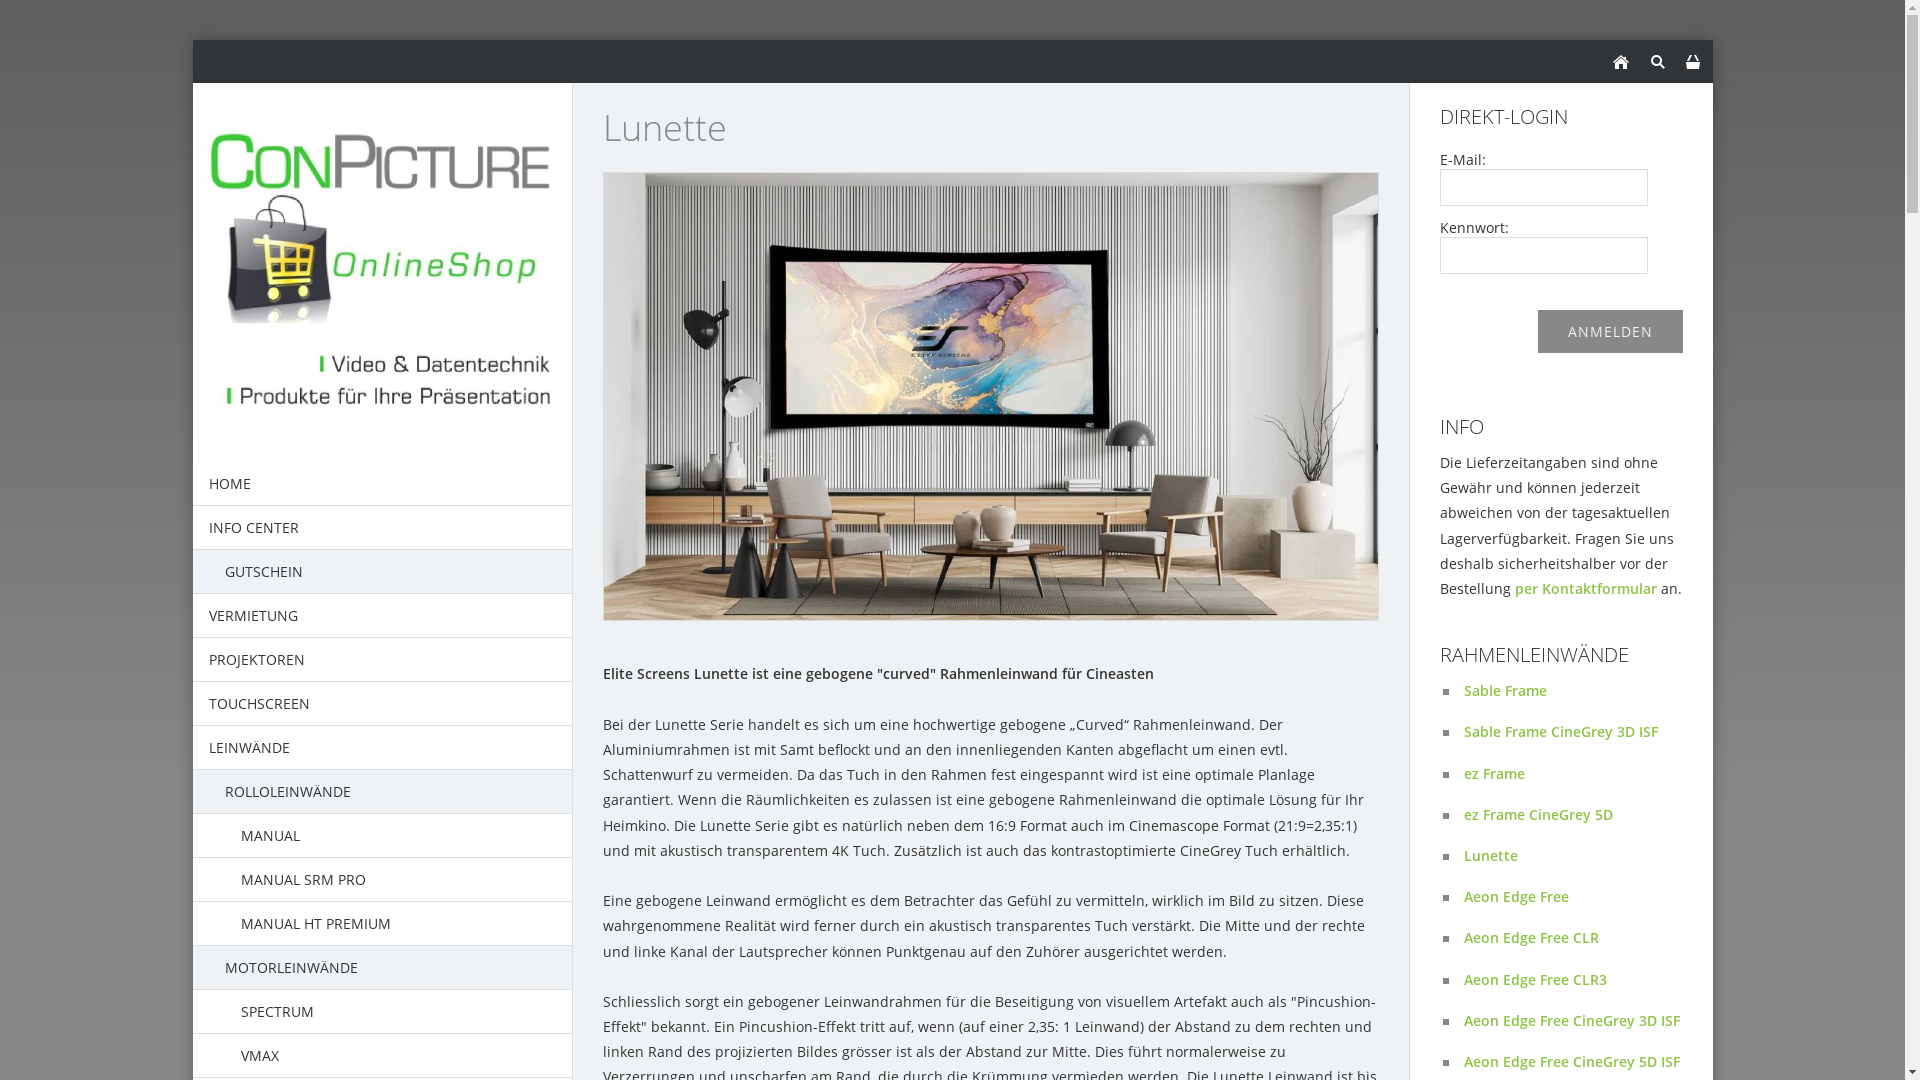 The image size is (1920, 1080). I want to click on VERMIETUNG, so click(382, 616).